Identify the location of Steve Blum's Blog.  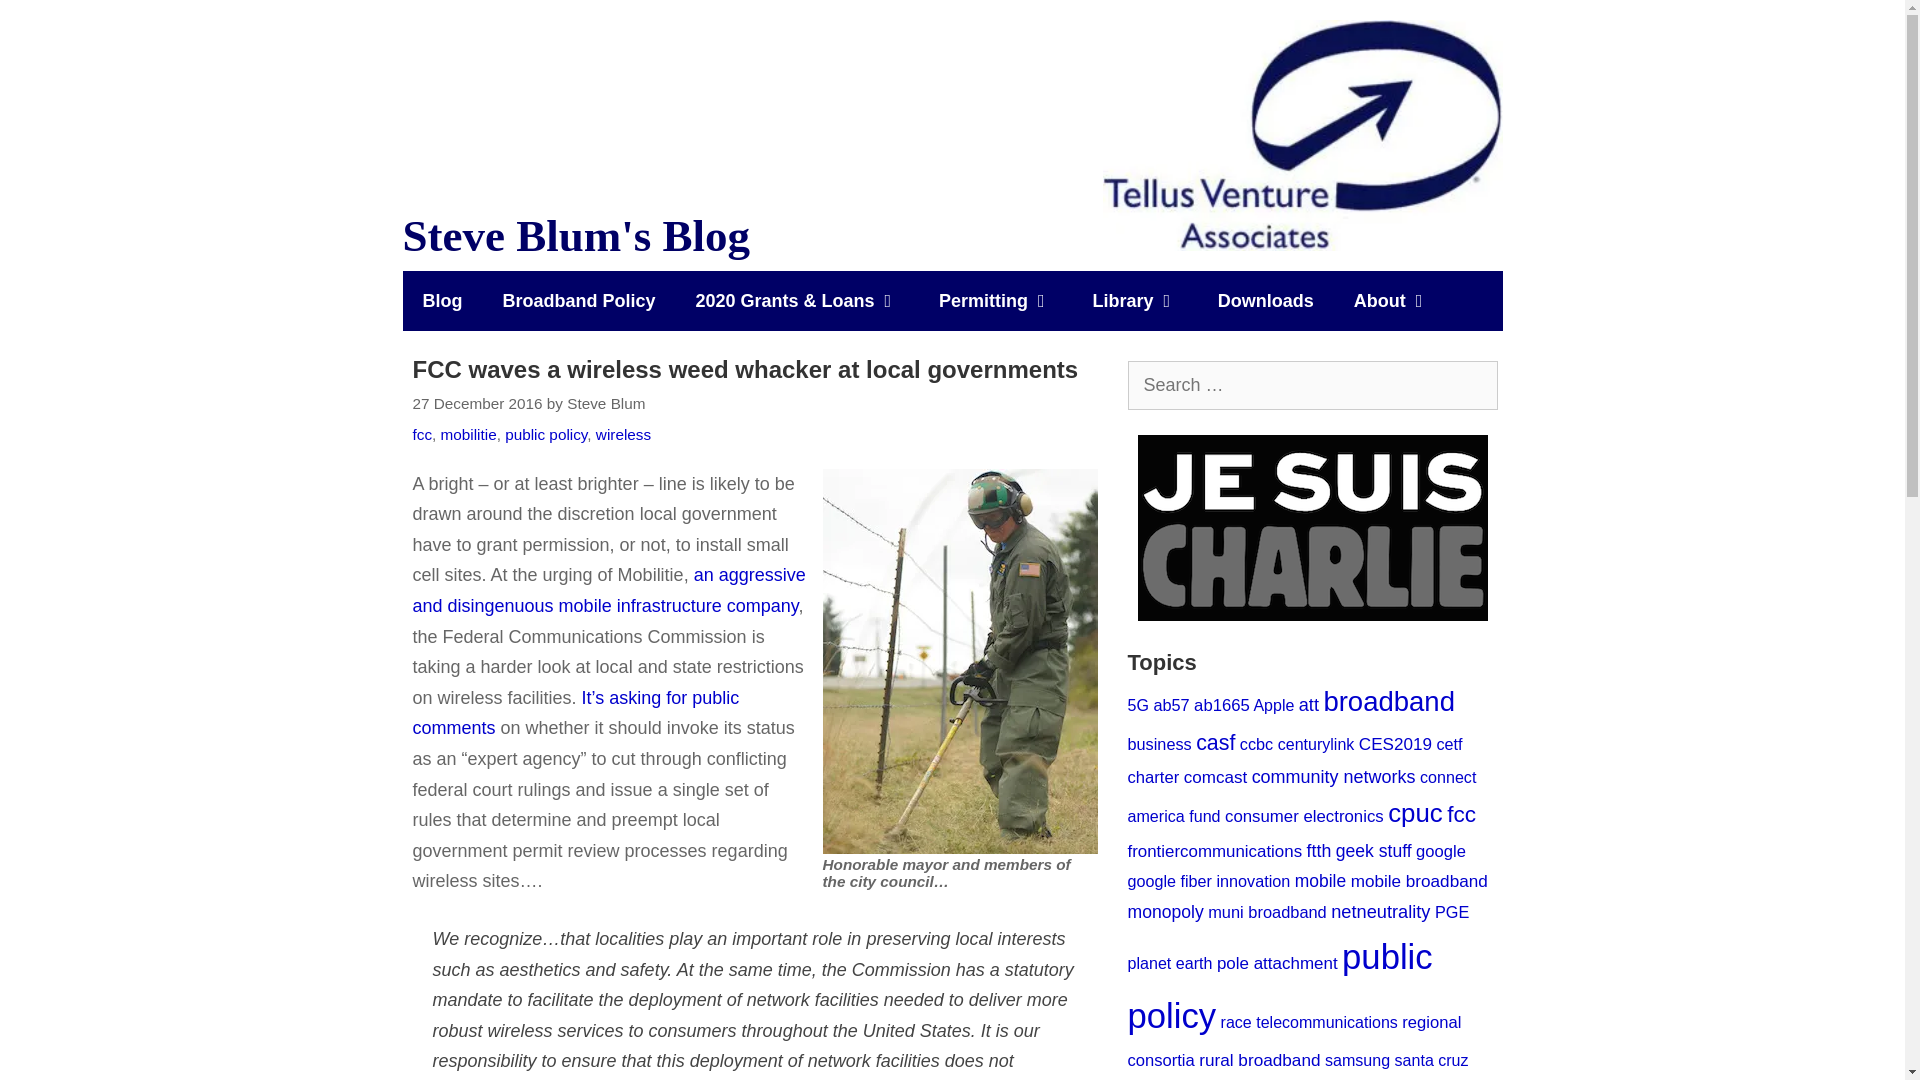
(1302, 134).